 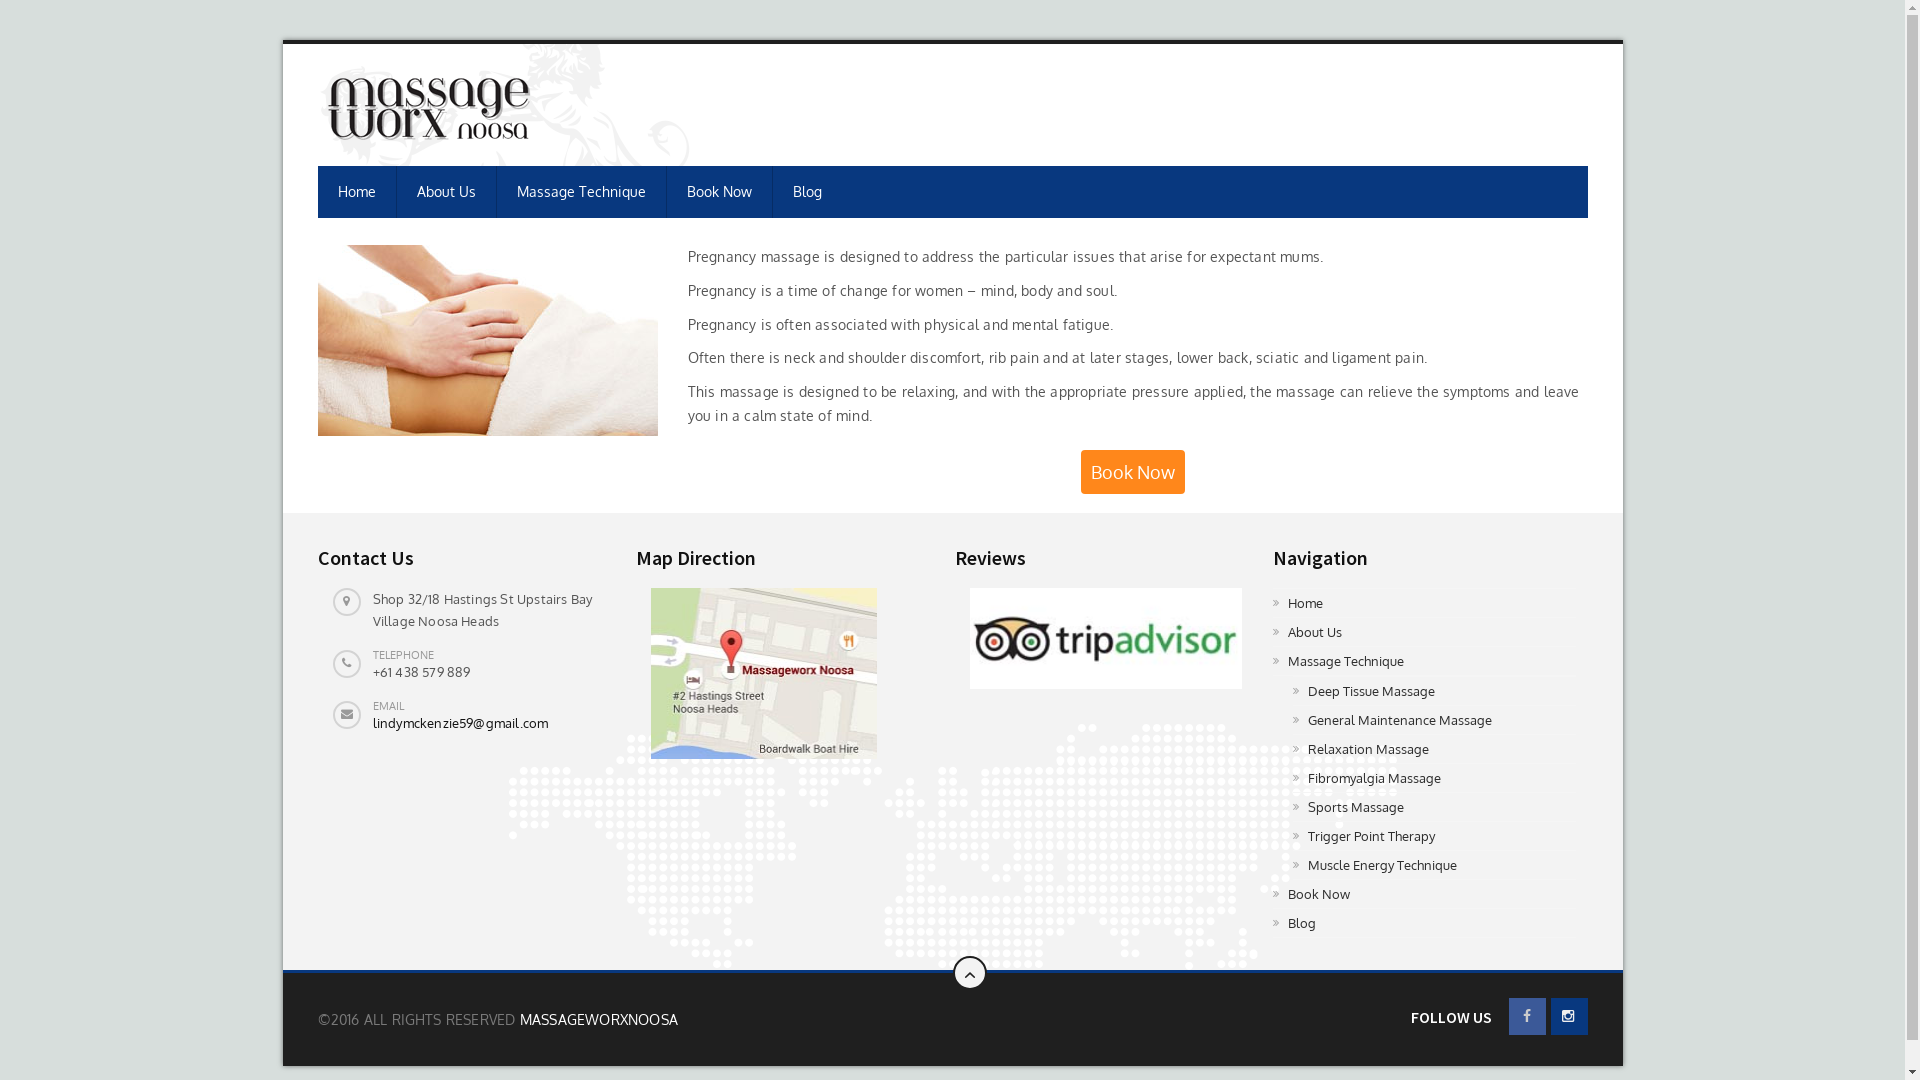 What do you see at coordinates (1434, 750) in the screenshot?
I see `Relaxation Massage` at bounding box center [1434, 750].